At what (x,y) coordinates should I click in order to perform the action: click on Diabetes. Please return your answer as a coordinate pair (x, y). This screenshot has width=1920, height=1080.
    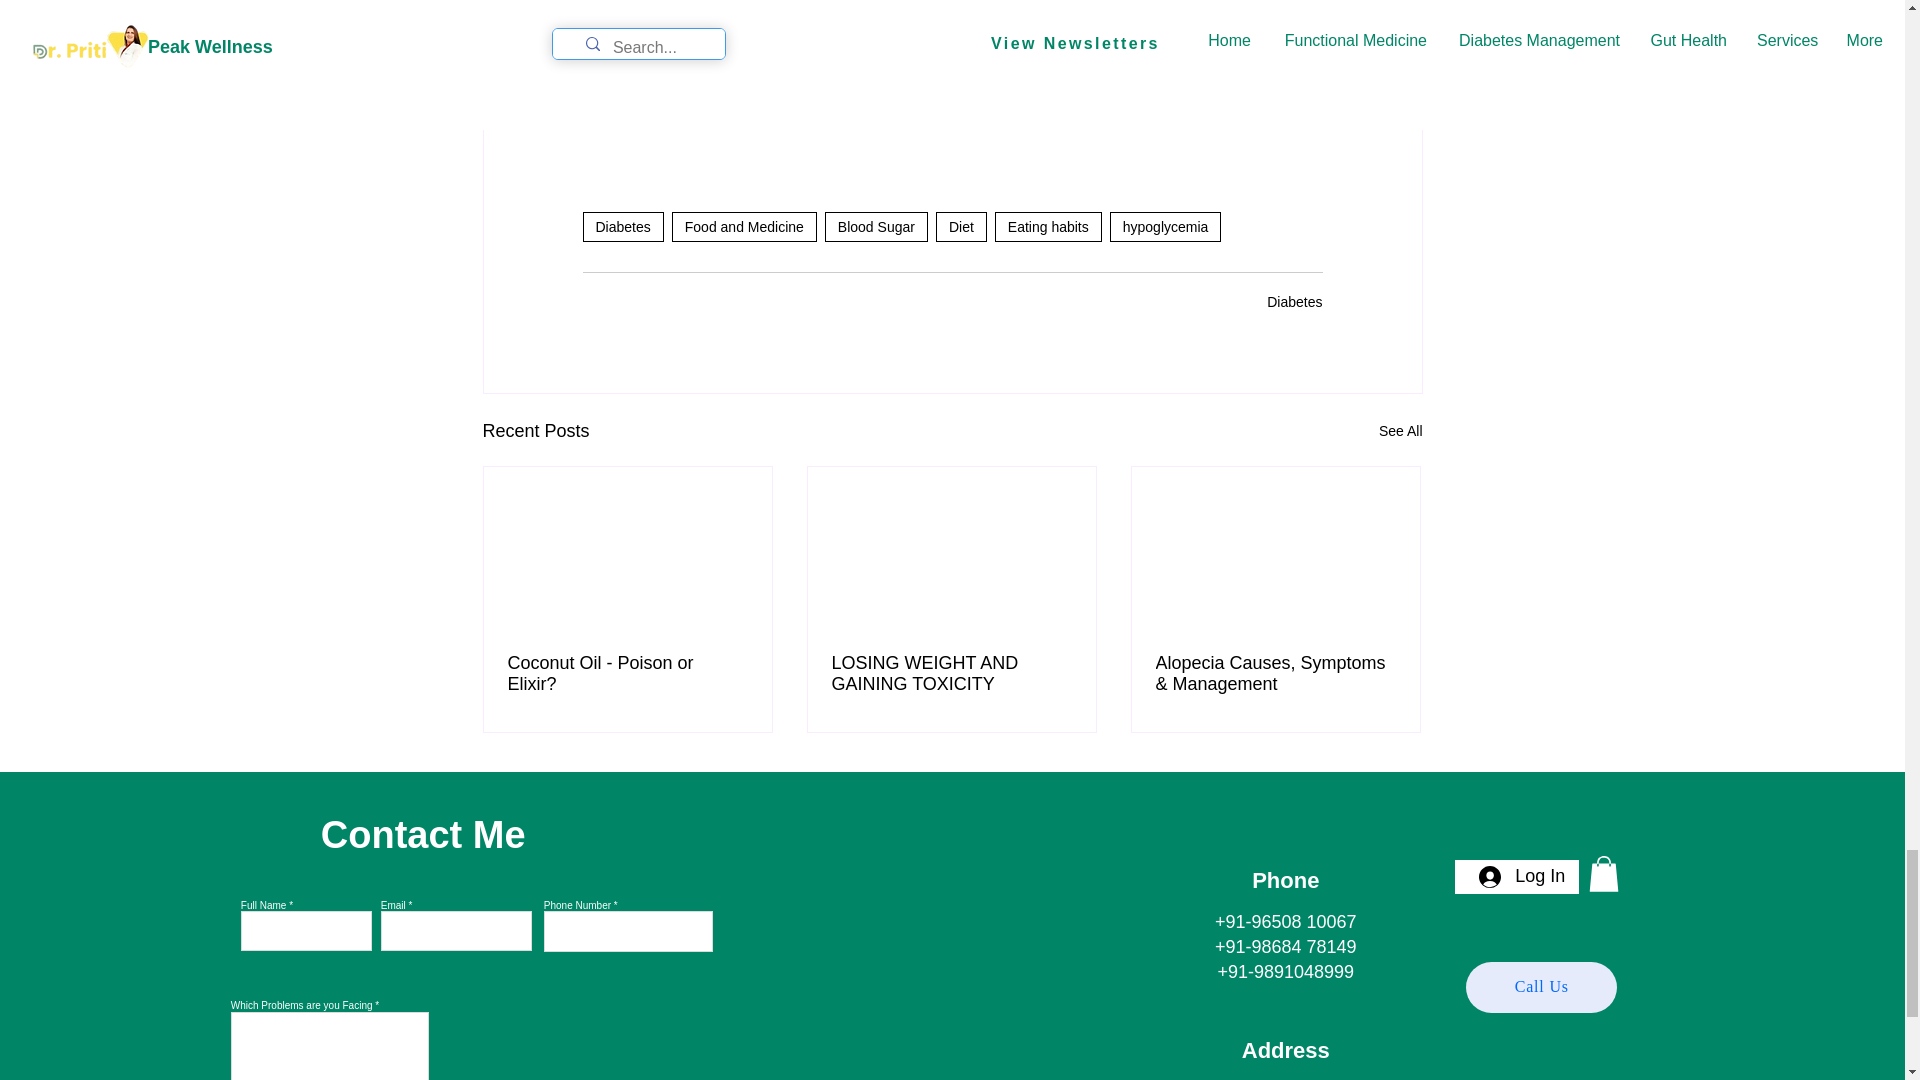
    Looking at the image, I should click on (1294, 301).